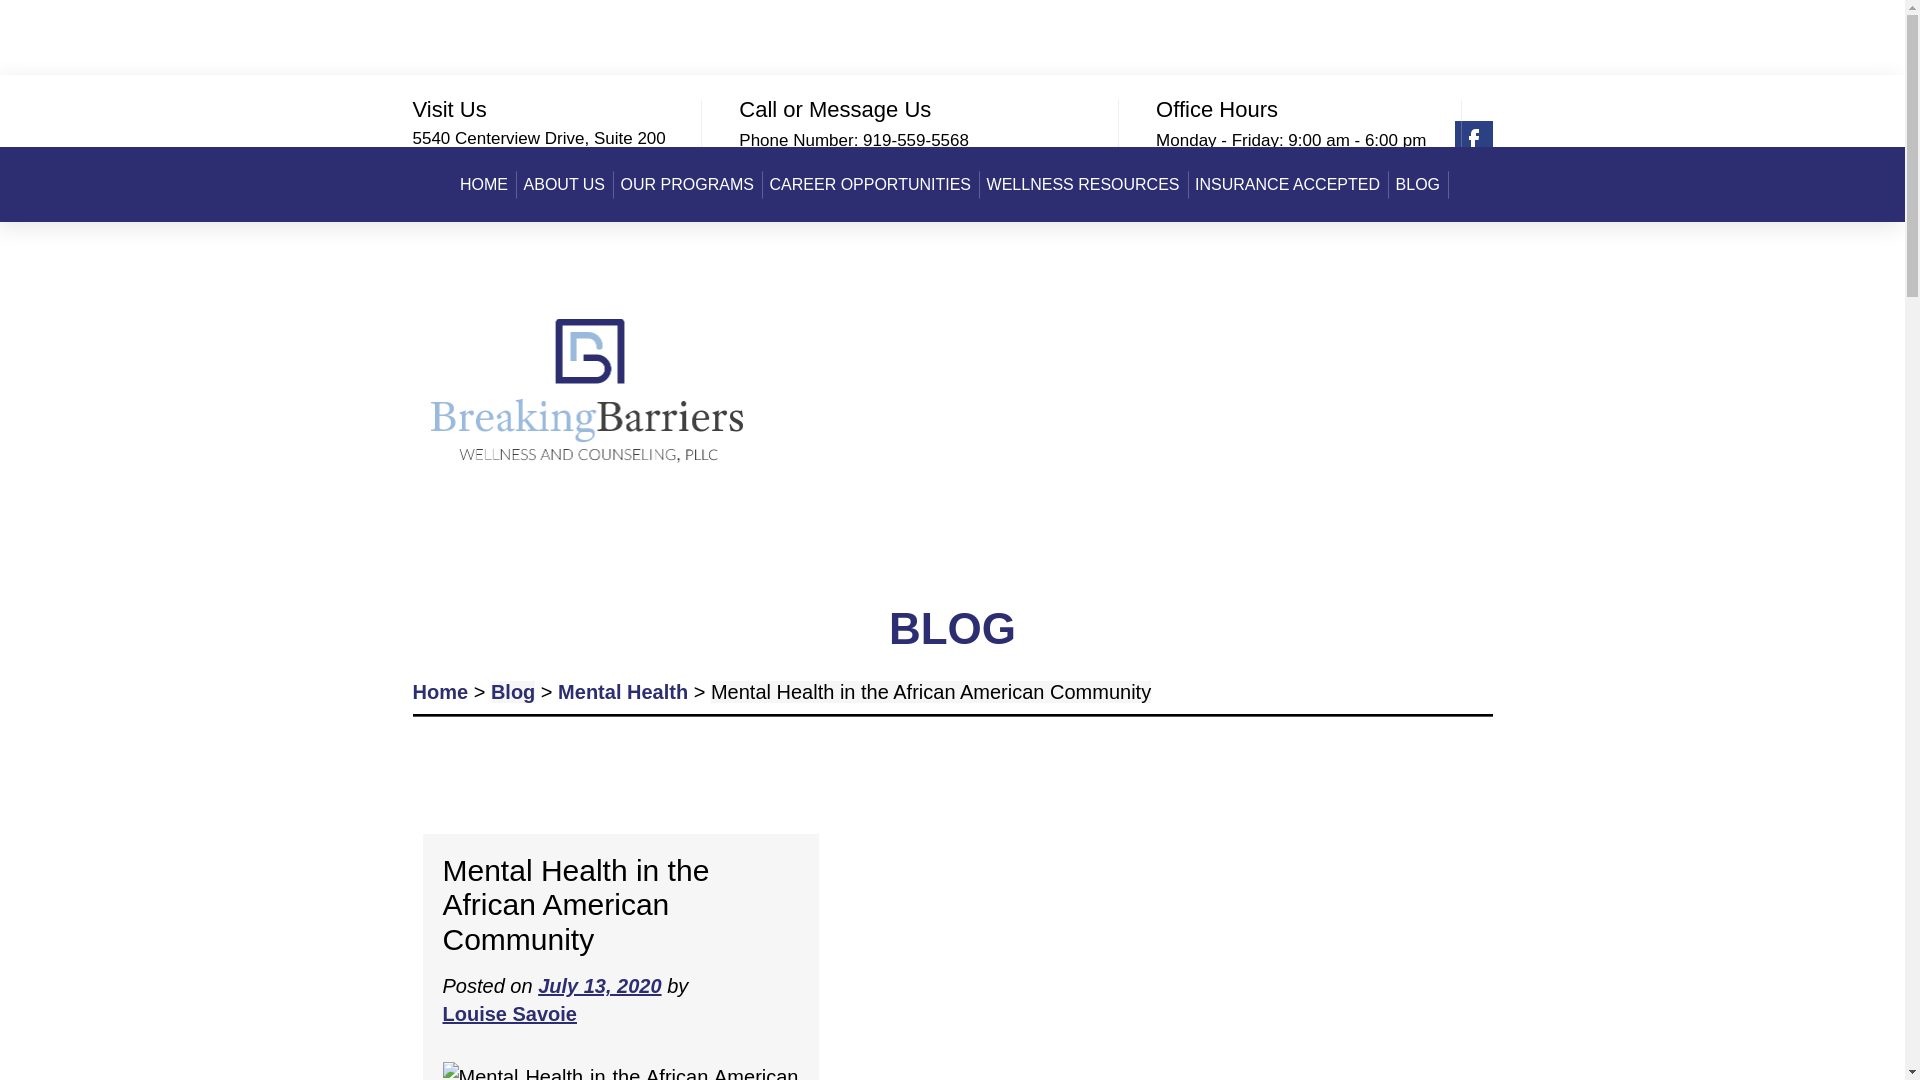 The image size is (1920, 1080). Describe the element at coordinates (440, 692) in the screenshot. I see `Home` at that location.